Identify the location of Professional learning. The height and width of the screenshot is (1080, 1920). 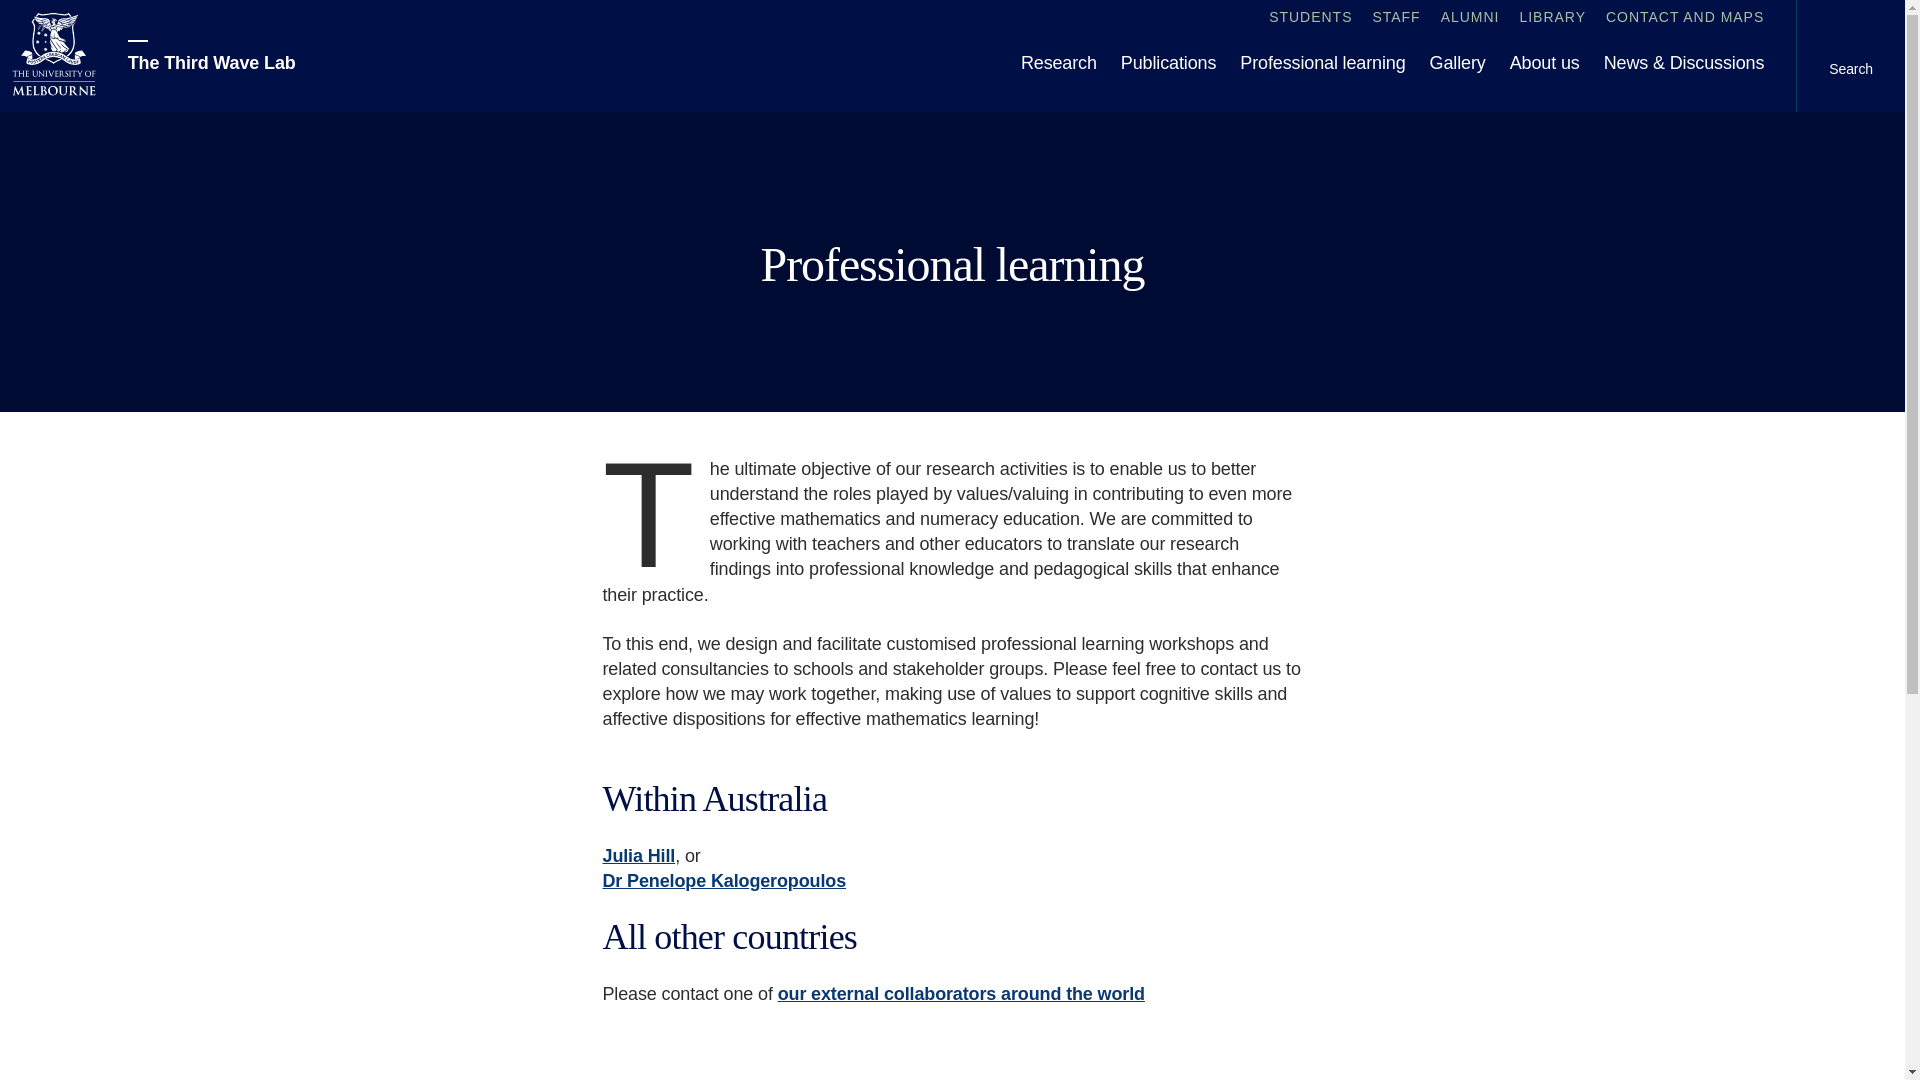
(1322, 64).